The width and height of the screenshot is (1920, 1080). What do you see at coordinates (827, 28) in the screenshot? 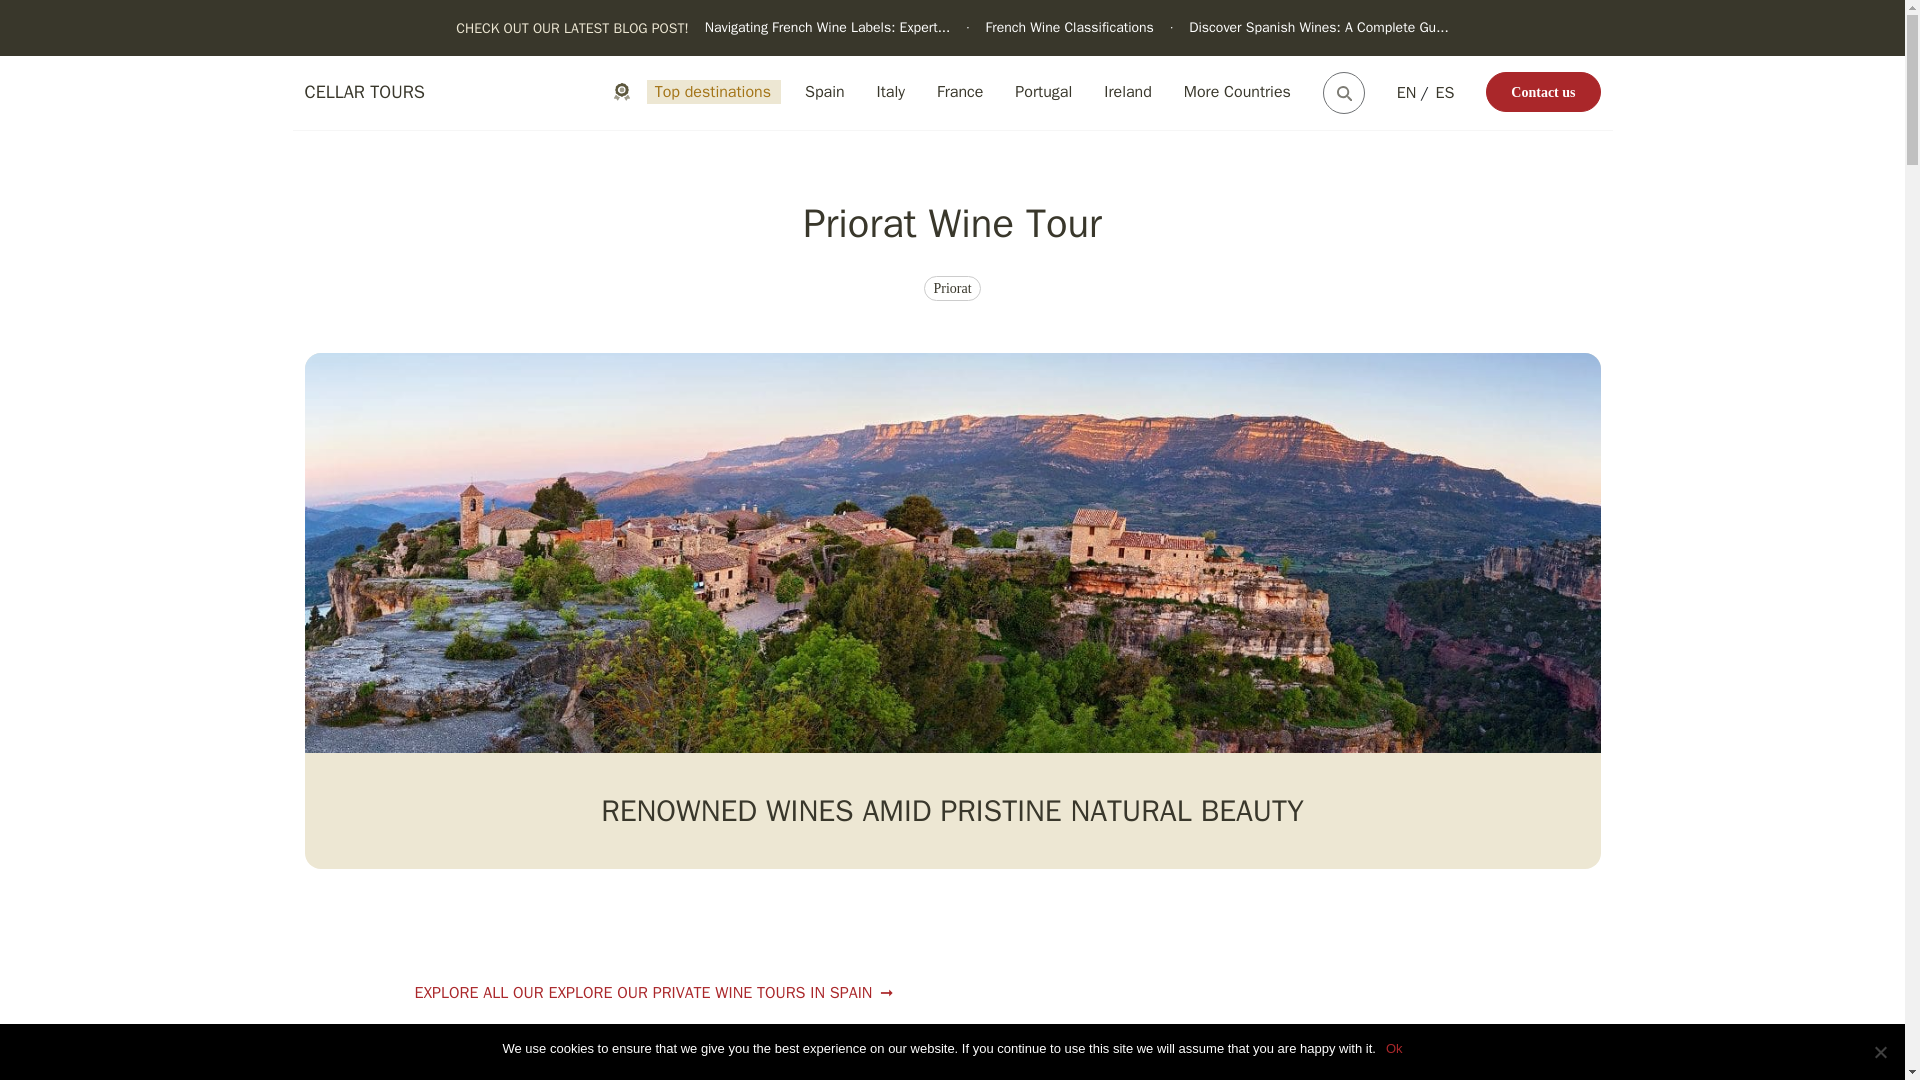
I see `Navigating French Wine Labels: Expert...` at bounding box center [827, 28].